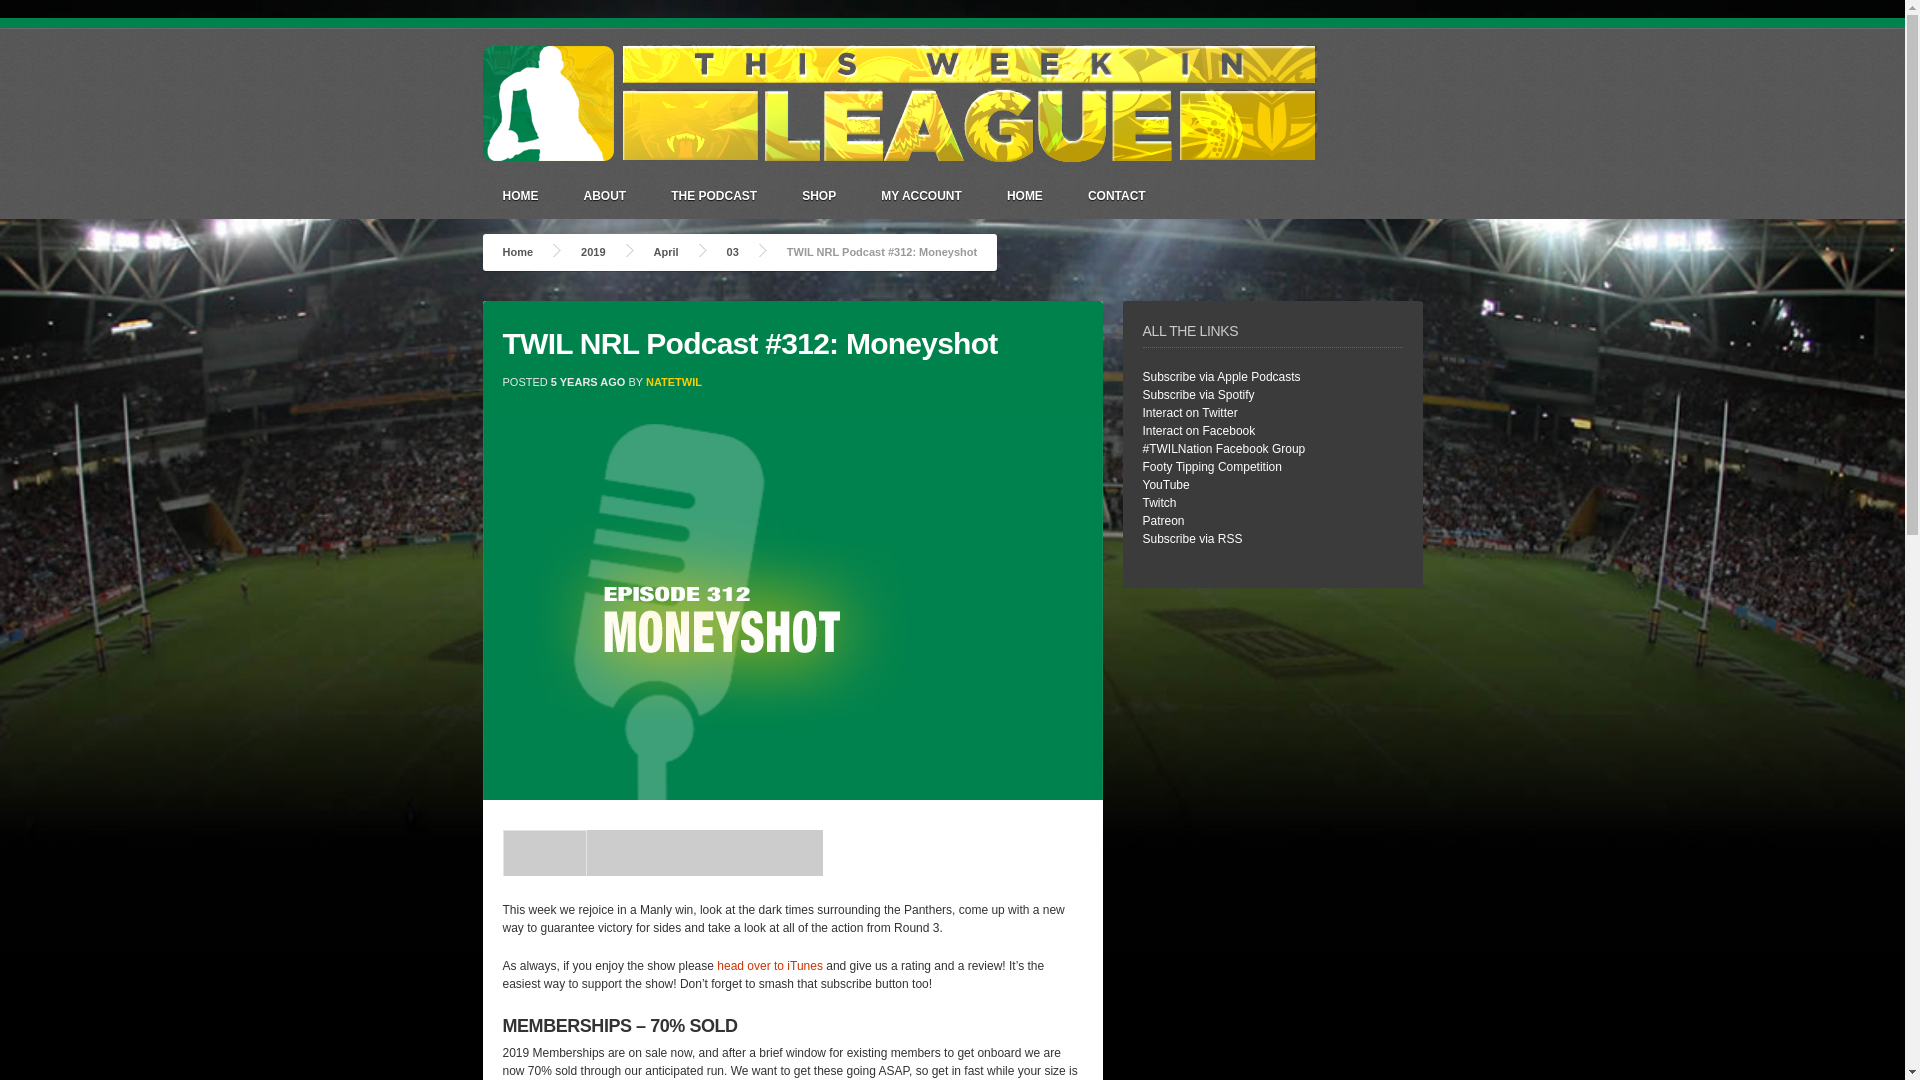 This screenshot has height=1080, width=1920. Describe the element at coordinates (714, 195) in the screenshot. I see `THE PODCAST` at that location.